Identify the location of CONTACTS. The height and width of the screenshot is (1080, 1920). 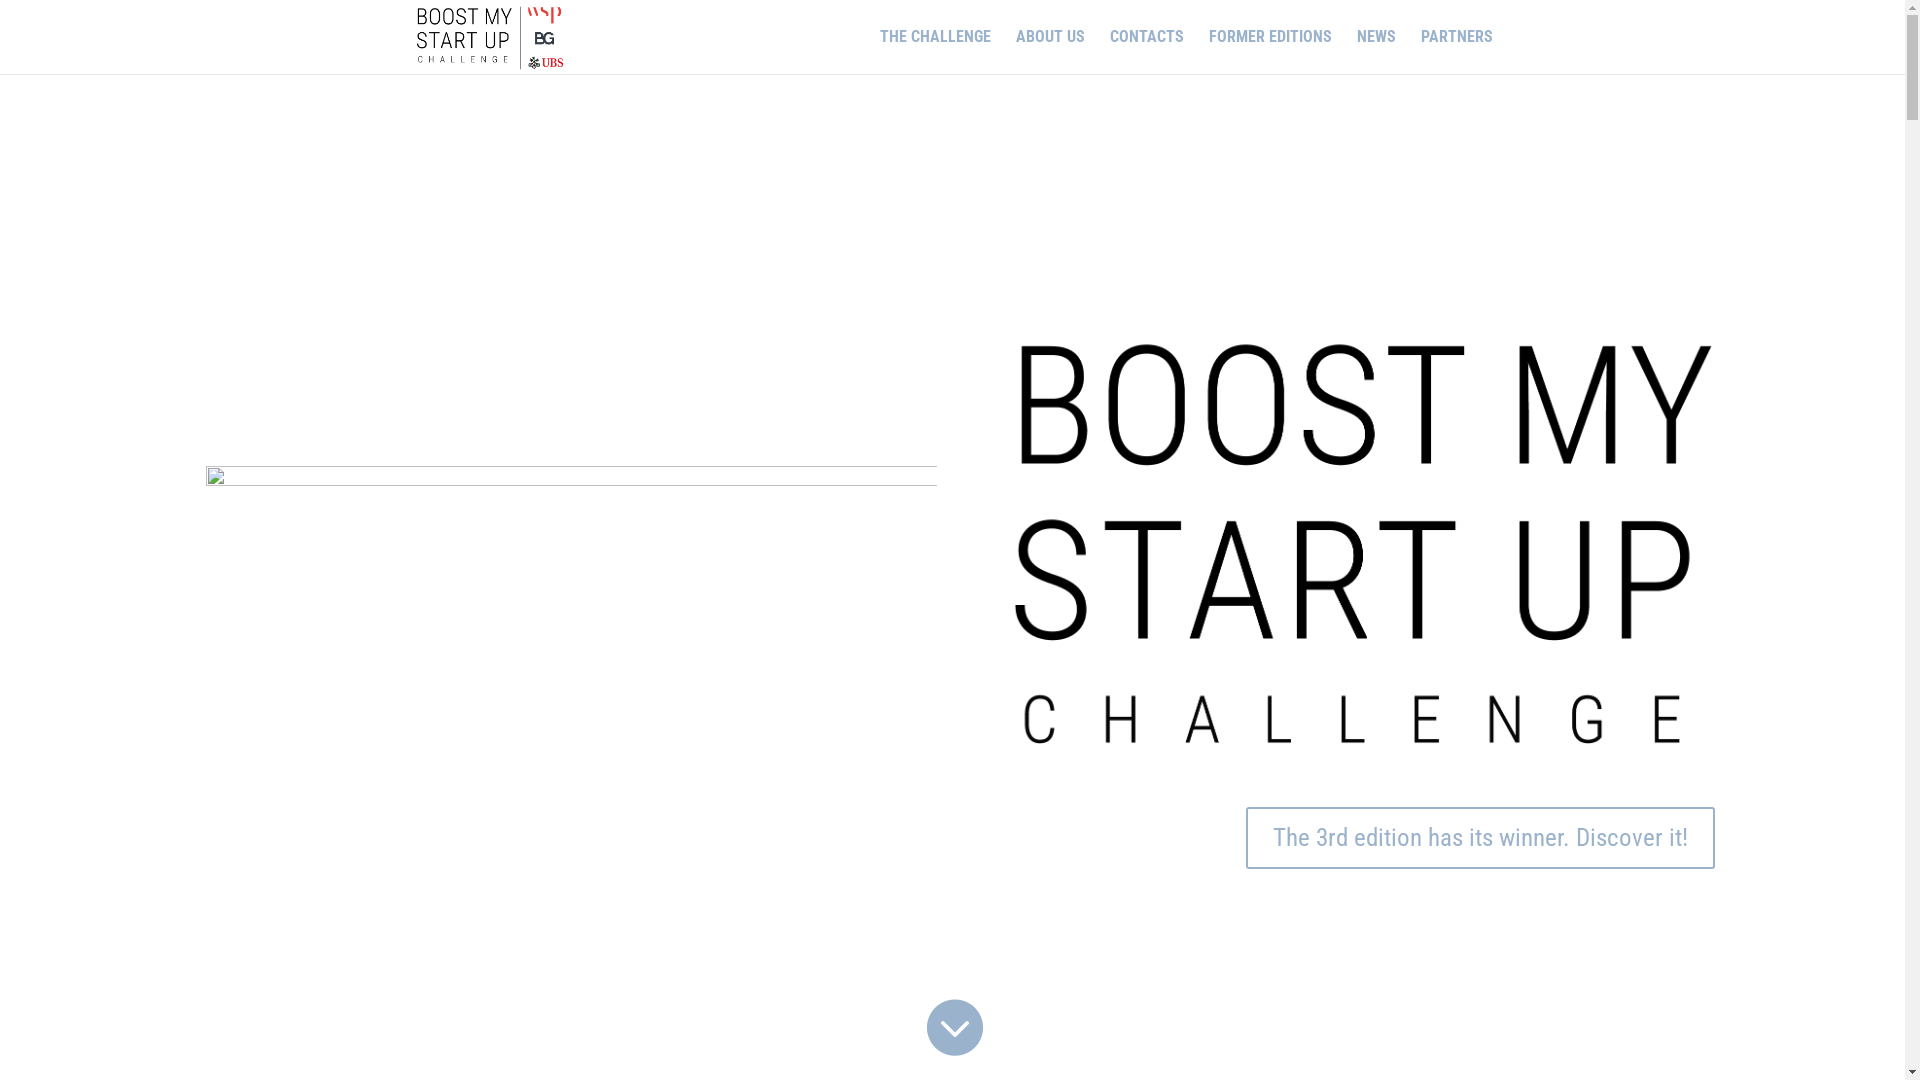
(1147, 52).